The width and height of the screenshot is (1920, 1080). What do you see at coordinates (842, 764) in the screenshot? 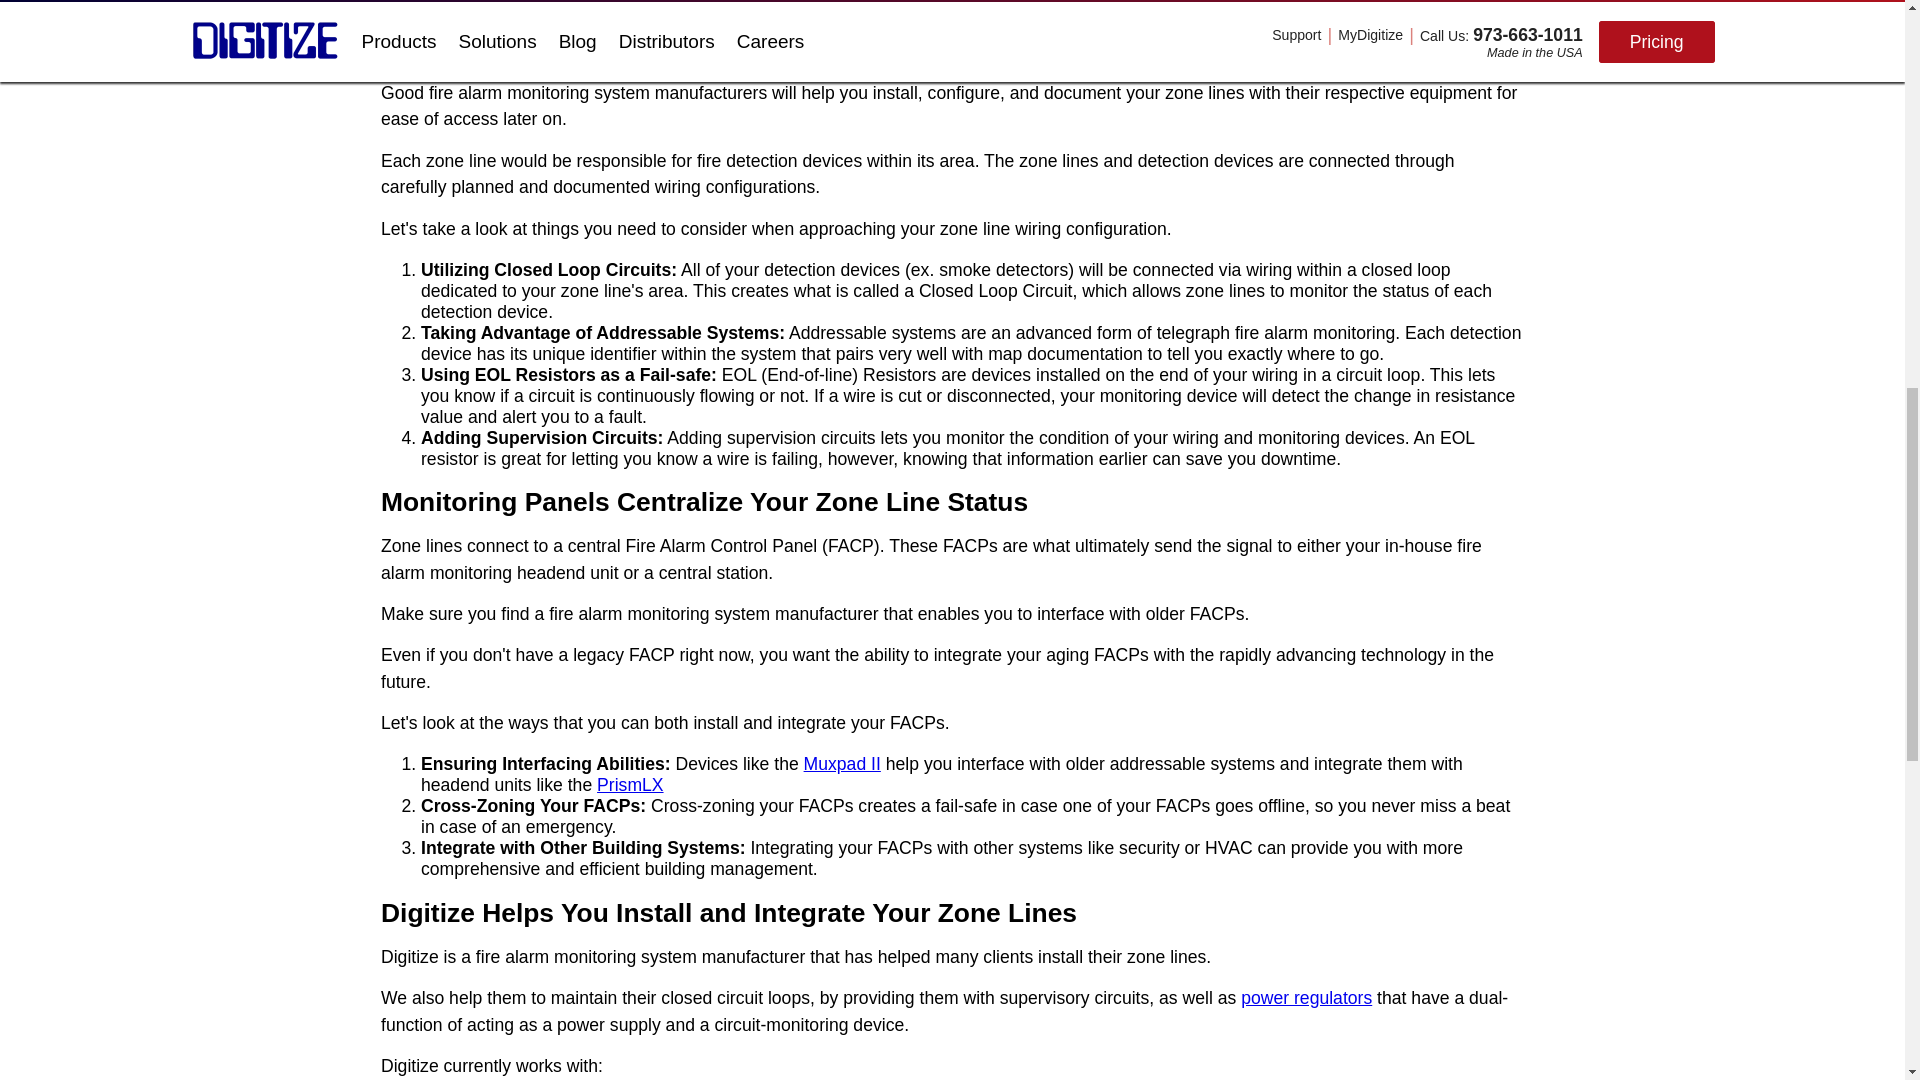
I see `Muxpad II` at bounding box center [842, 764].